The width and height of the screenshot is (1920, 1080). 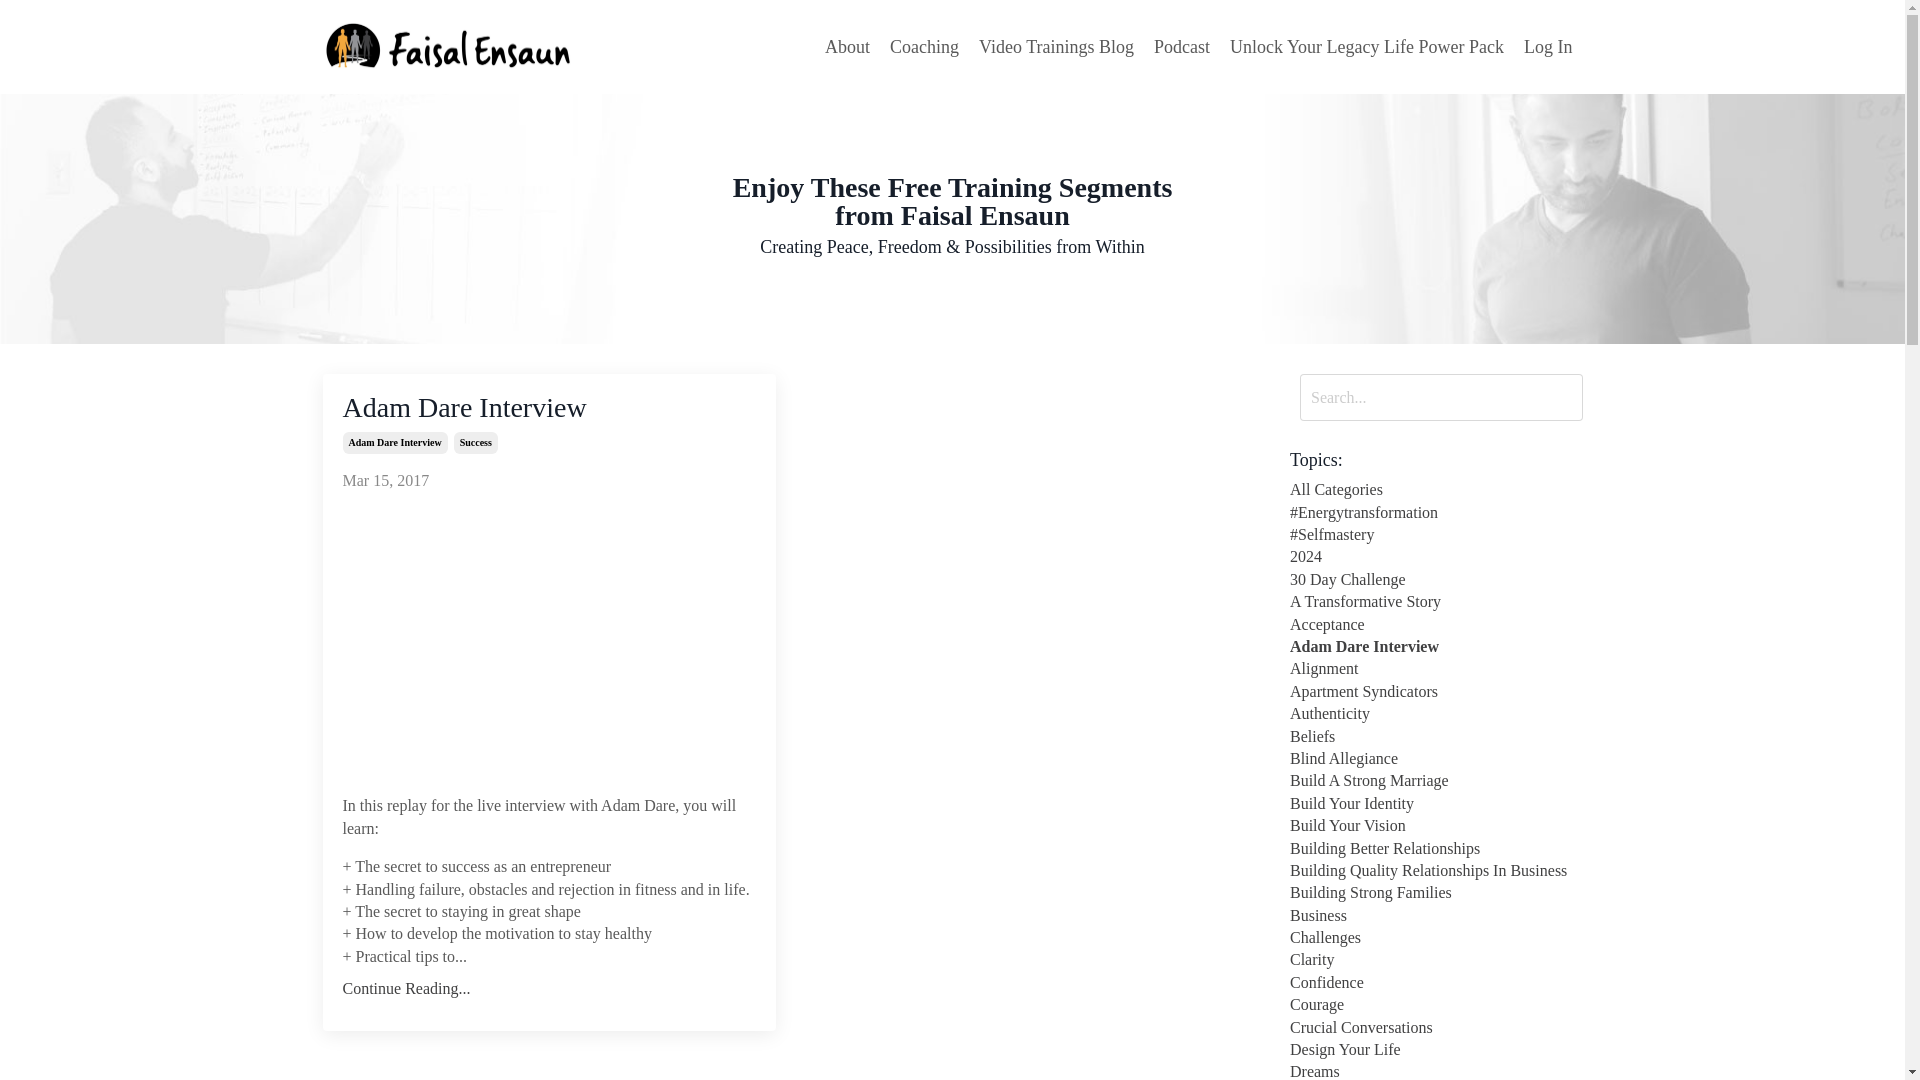 I want to click on Build Your Vision, so click(x=1436, y=826).